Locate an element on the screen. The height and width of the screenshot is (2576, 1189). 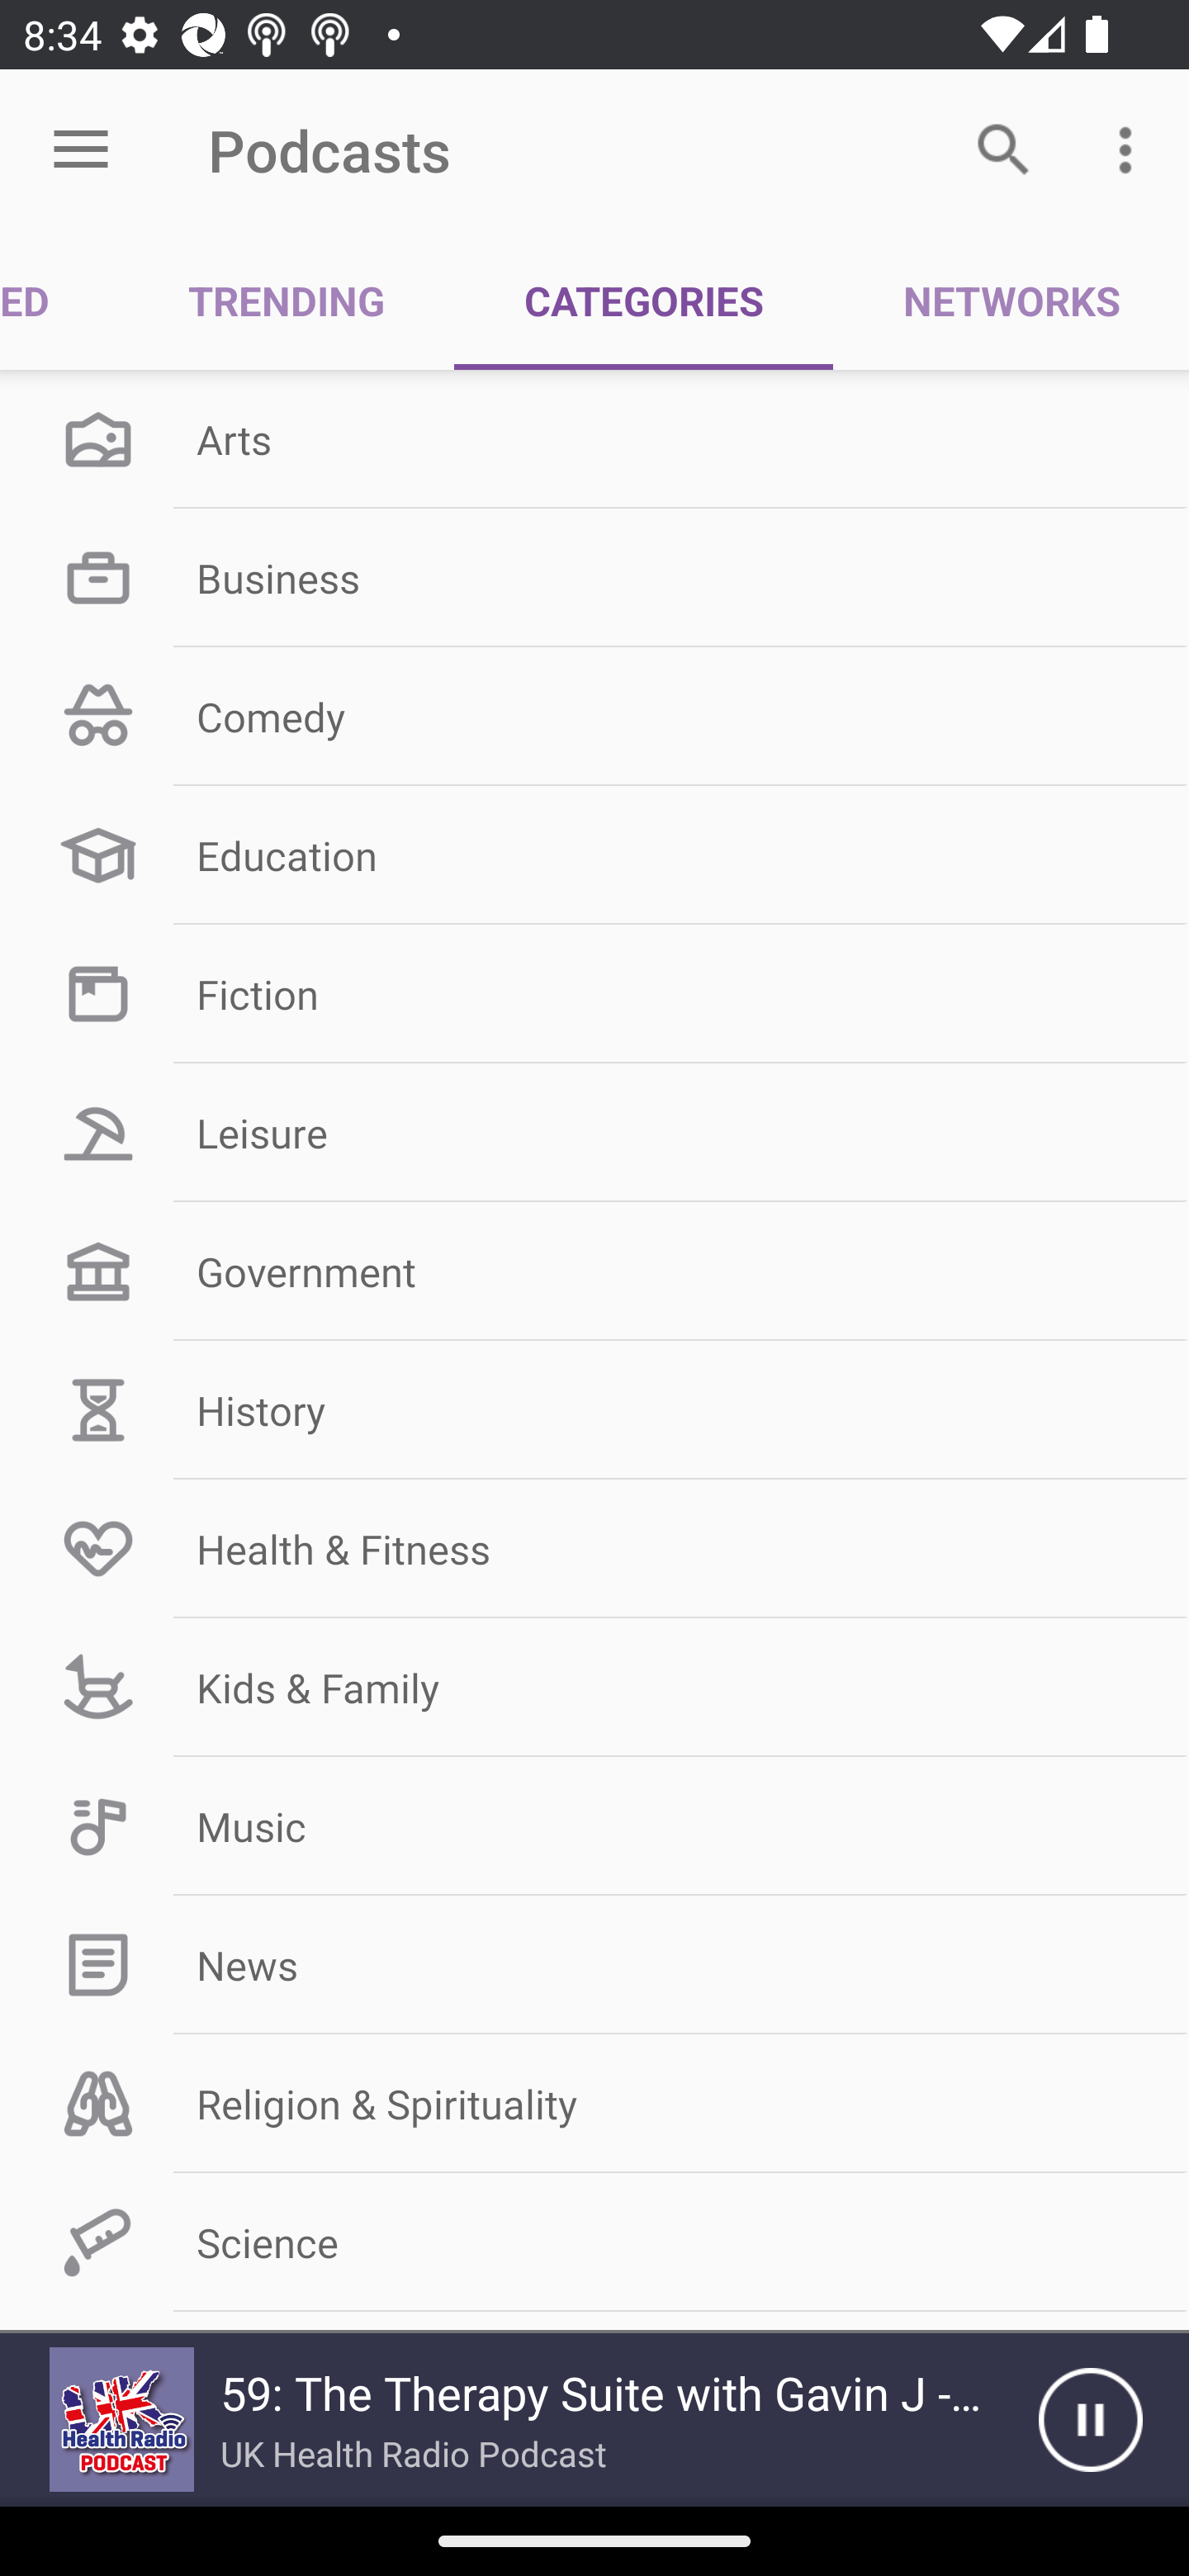
TRENDING is located at coordinates (287, 301).